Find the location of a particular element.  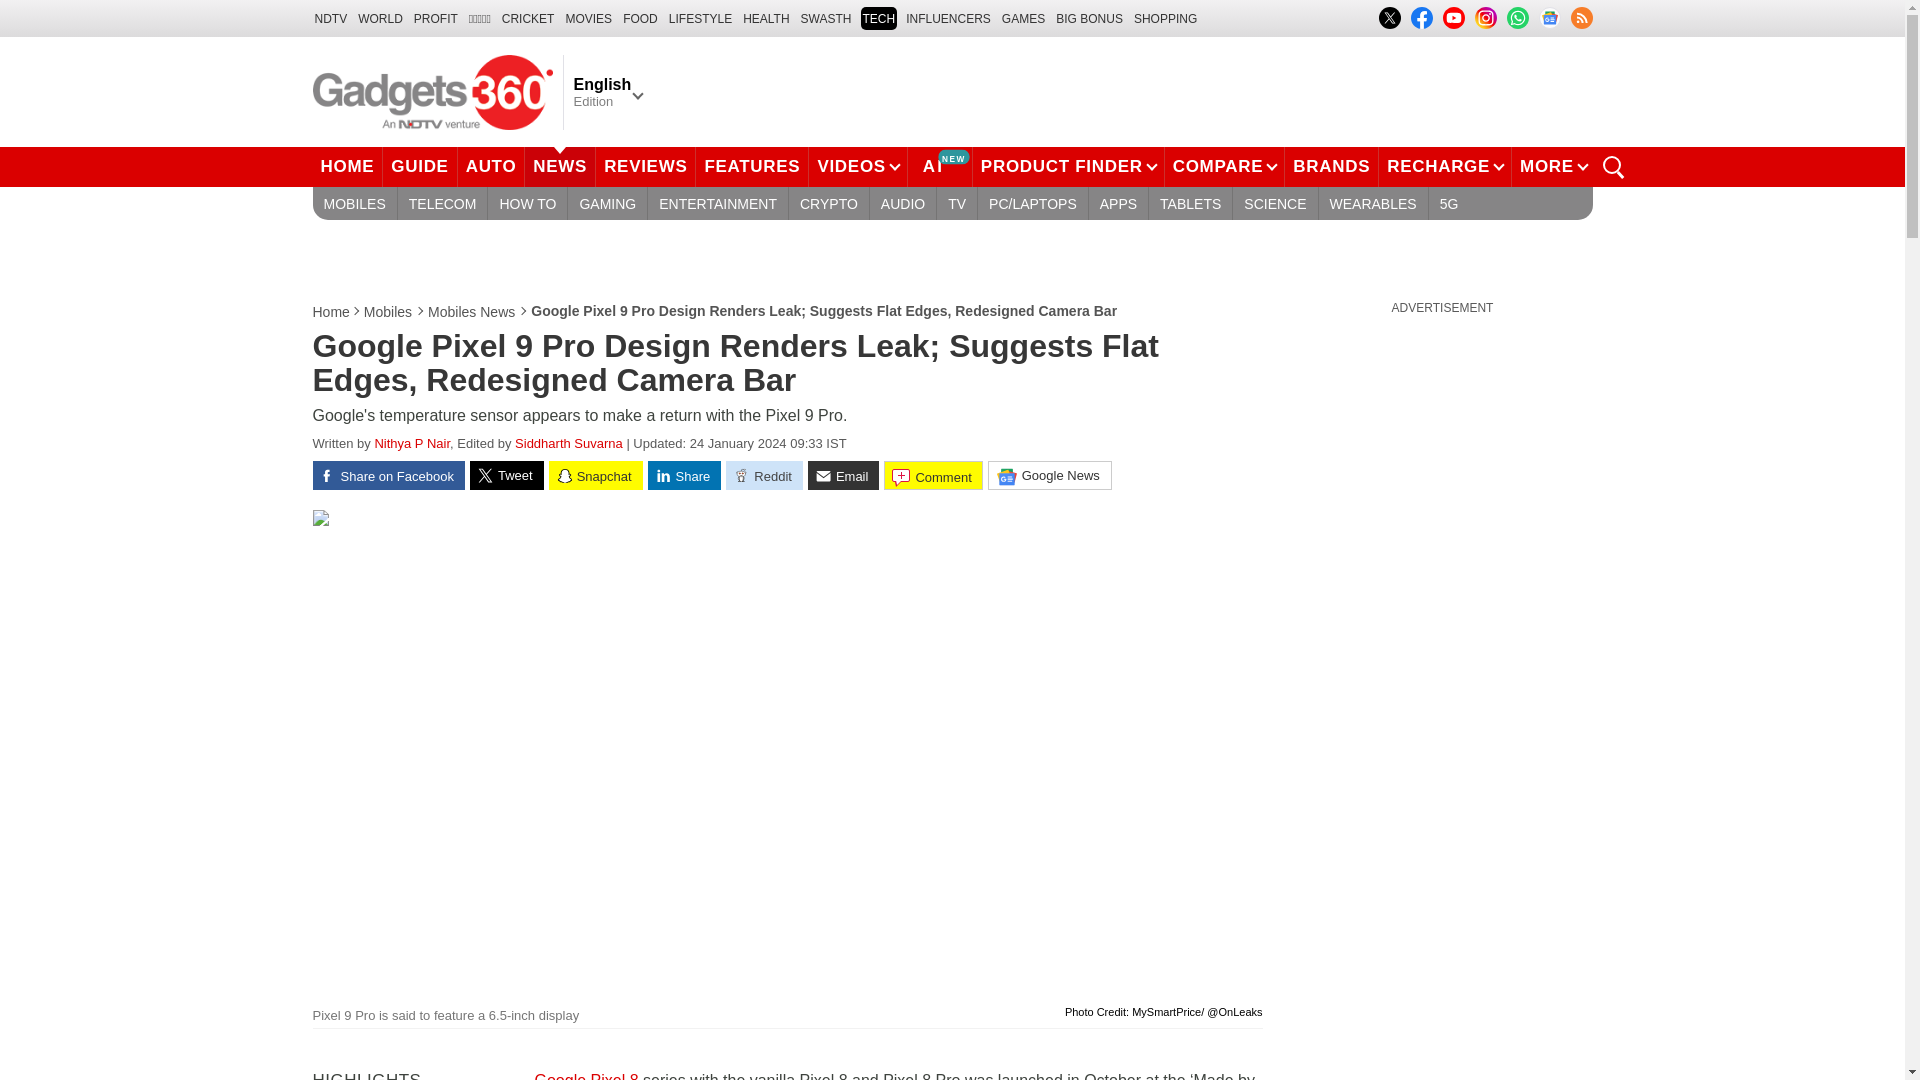

INFLUENCERS is located at coordinates (948, 18).